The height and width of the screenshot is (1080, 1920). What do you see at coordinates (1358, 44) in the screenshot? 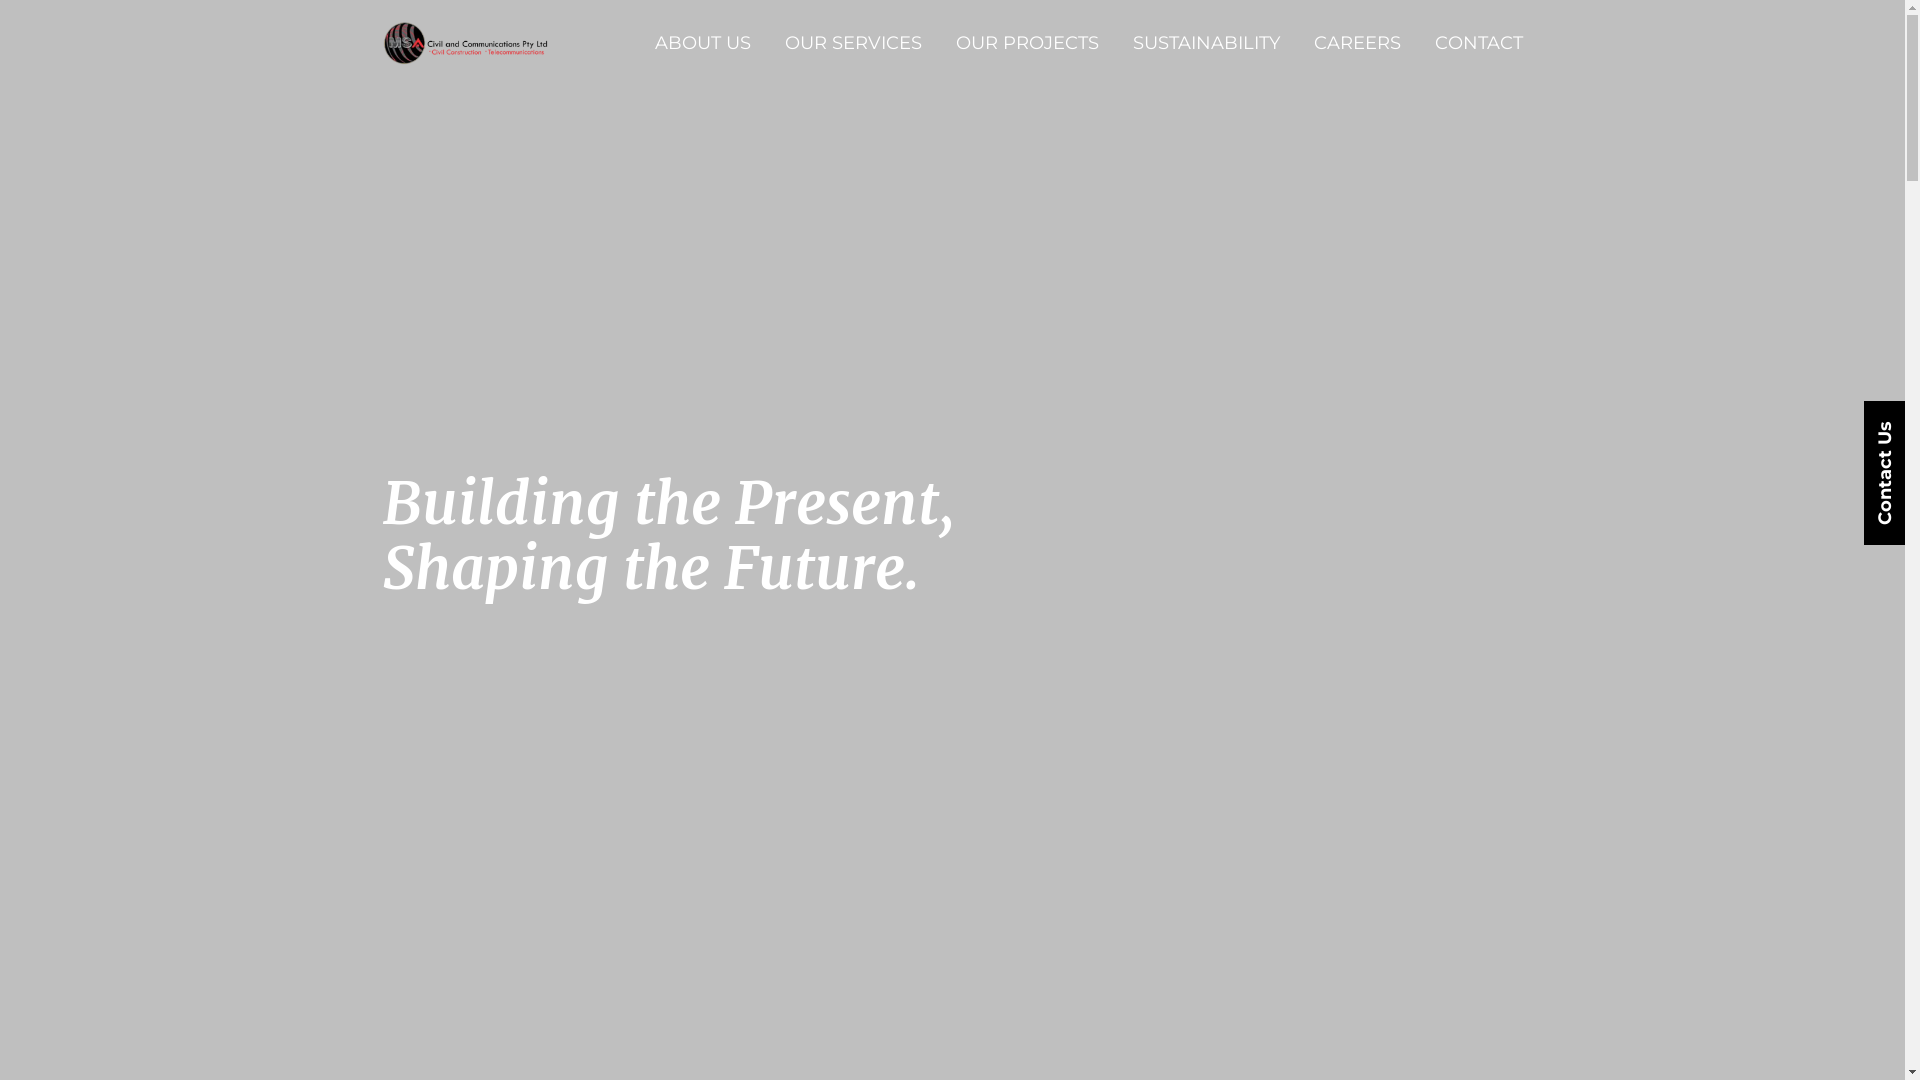
I see `CAREERS` at bounding box center [1358, 44].